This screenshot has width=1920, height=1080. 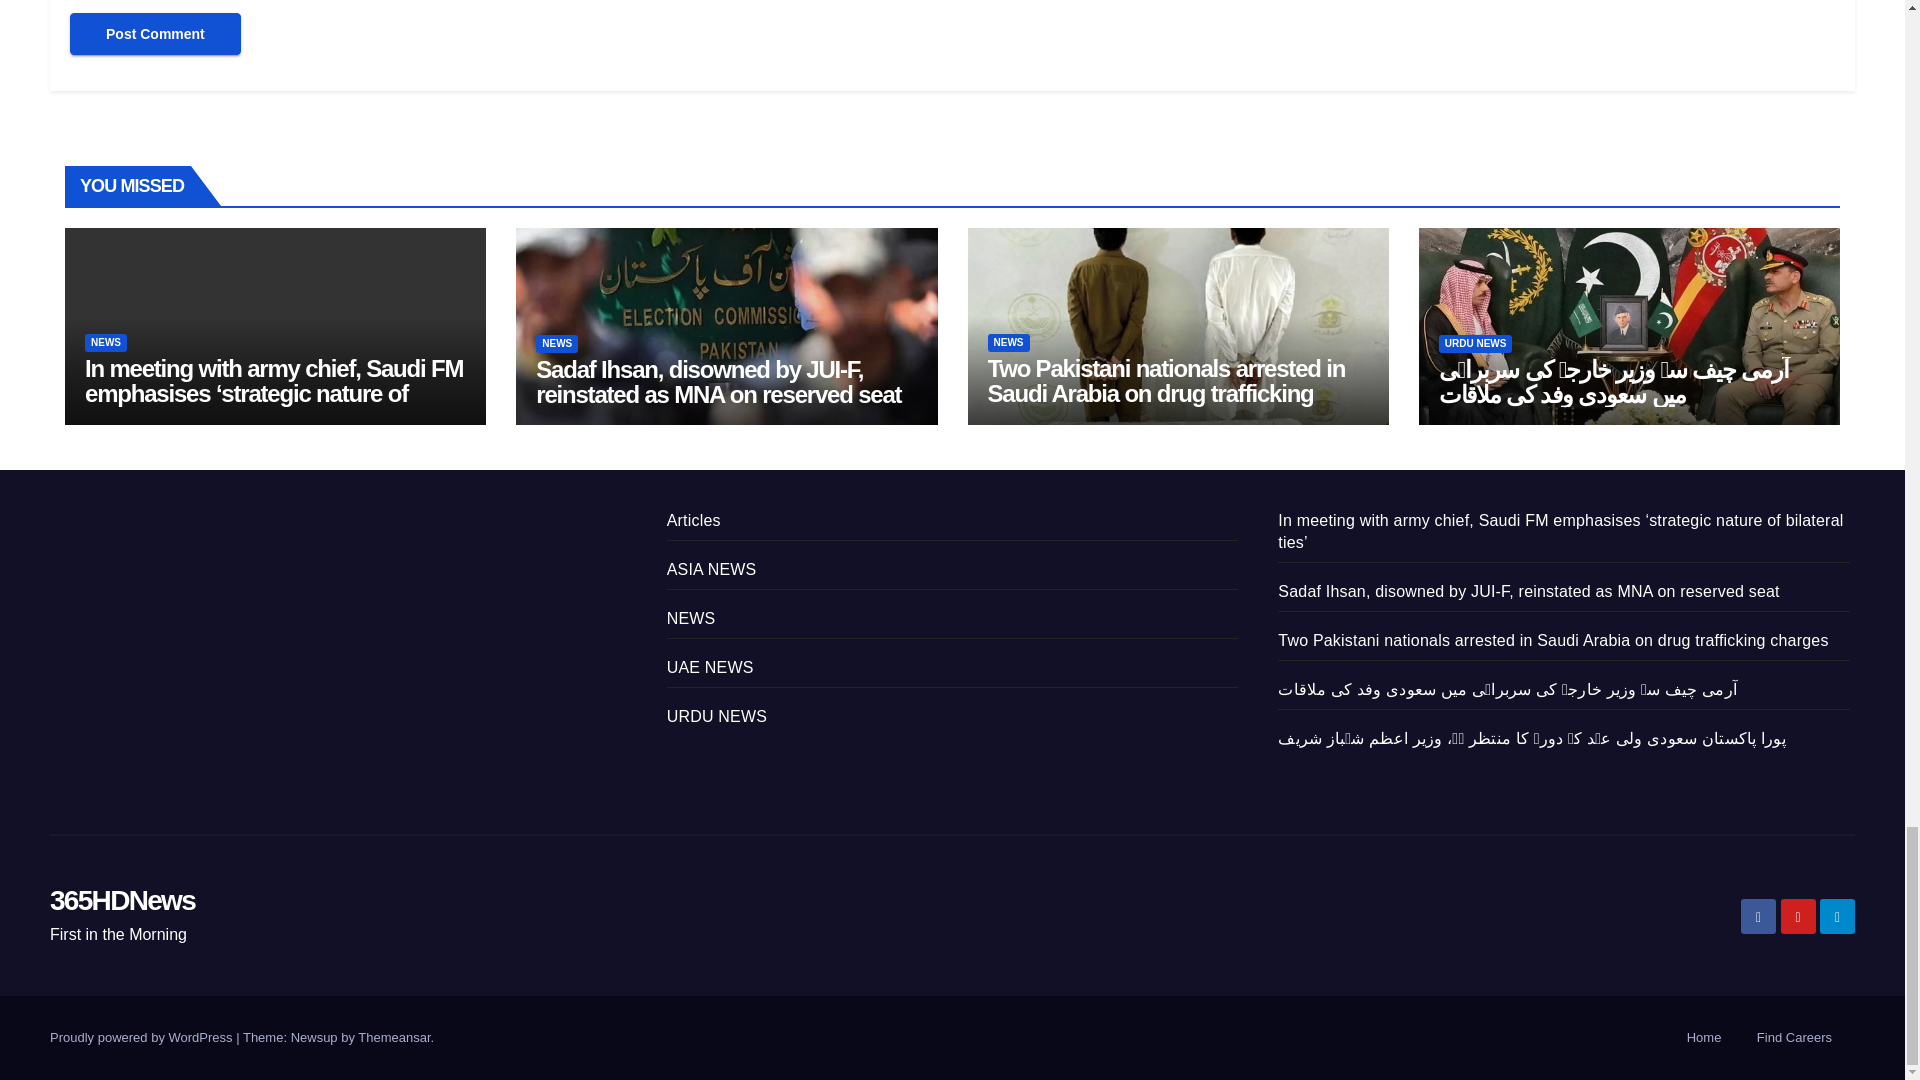 What do you see at coordinates (1704, 1038) in the screenshot?
I see `Home` at bounding box center [1704, 1038].